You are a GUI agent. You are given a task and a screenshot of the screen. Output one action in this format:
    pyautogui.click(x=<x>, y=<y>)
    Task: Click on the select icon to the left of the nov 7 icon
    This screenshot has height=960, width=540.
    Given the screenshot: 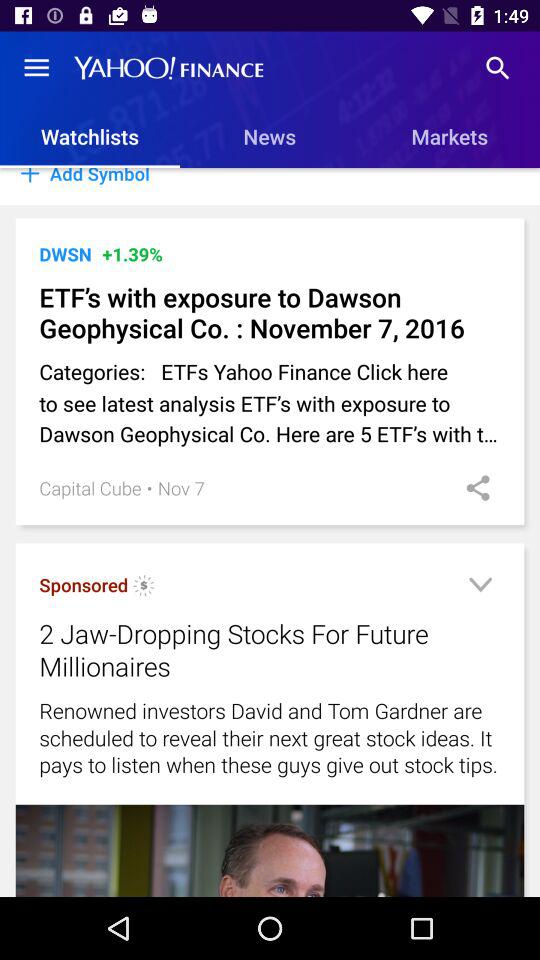 What is the action you would take?
    pyautogui.click(x=149, y=488)
    